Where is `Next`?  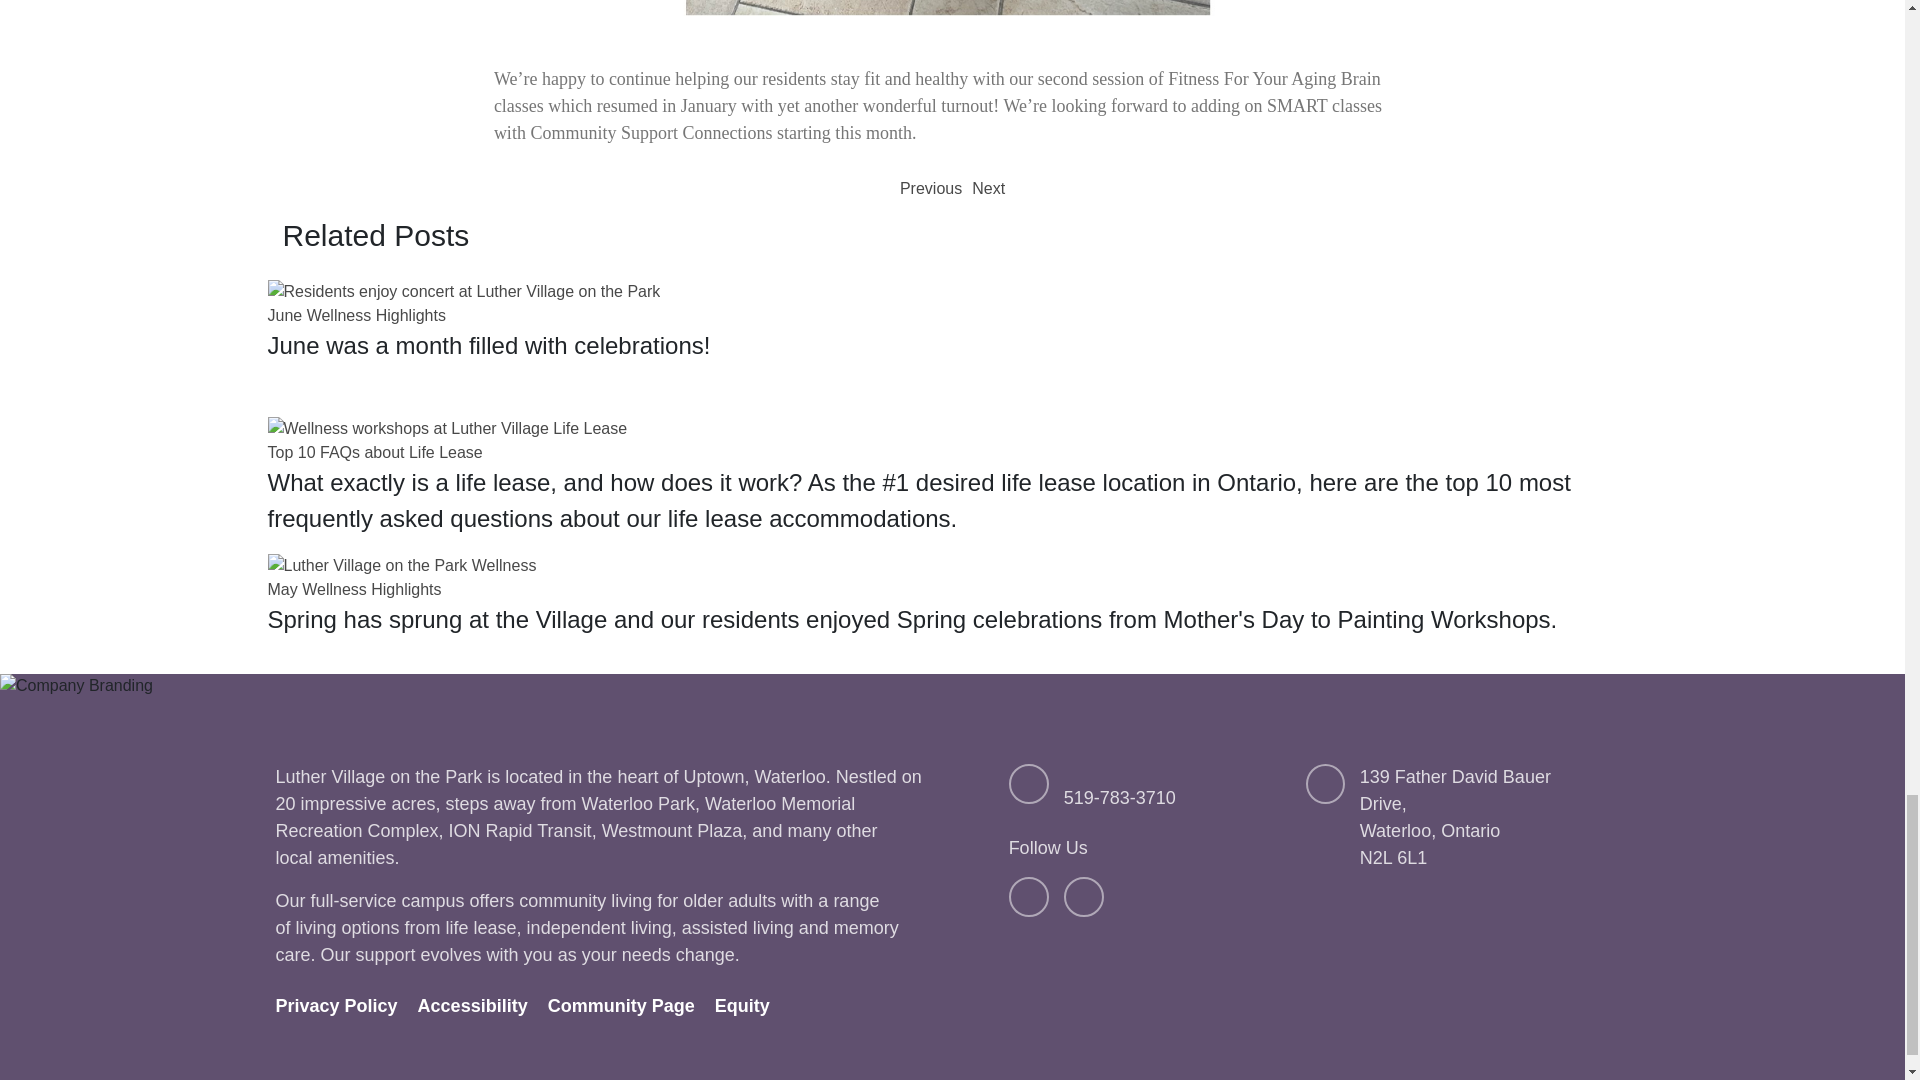
Next is located at coordinates (988, 188).